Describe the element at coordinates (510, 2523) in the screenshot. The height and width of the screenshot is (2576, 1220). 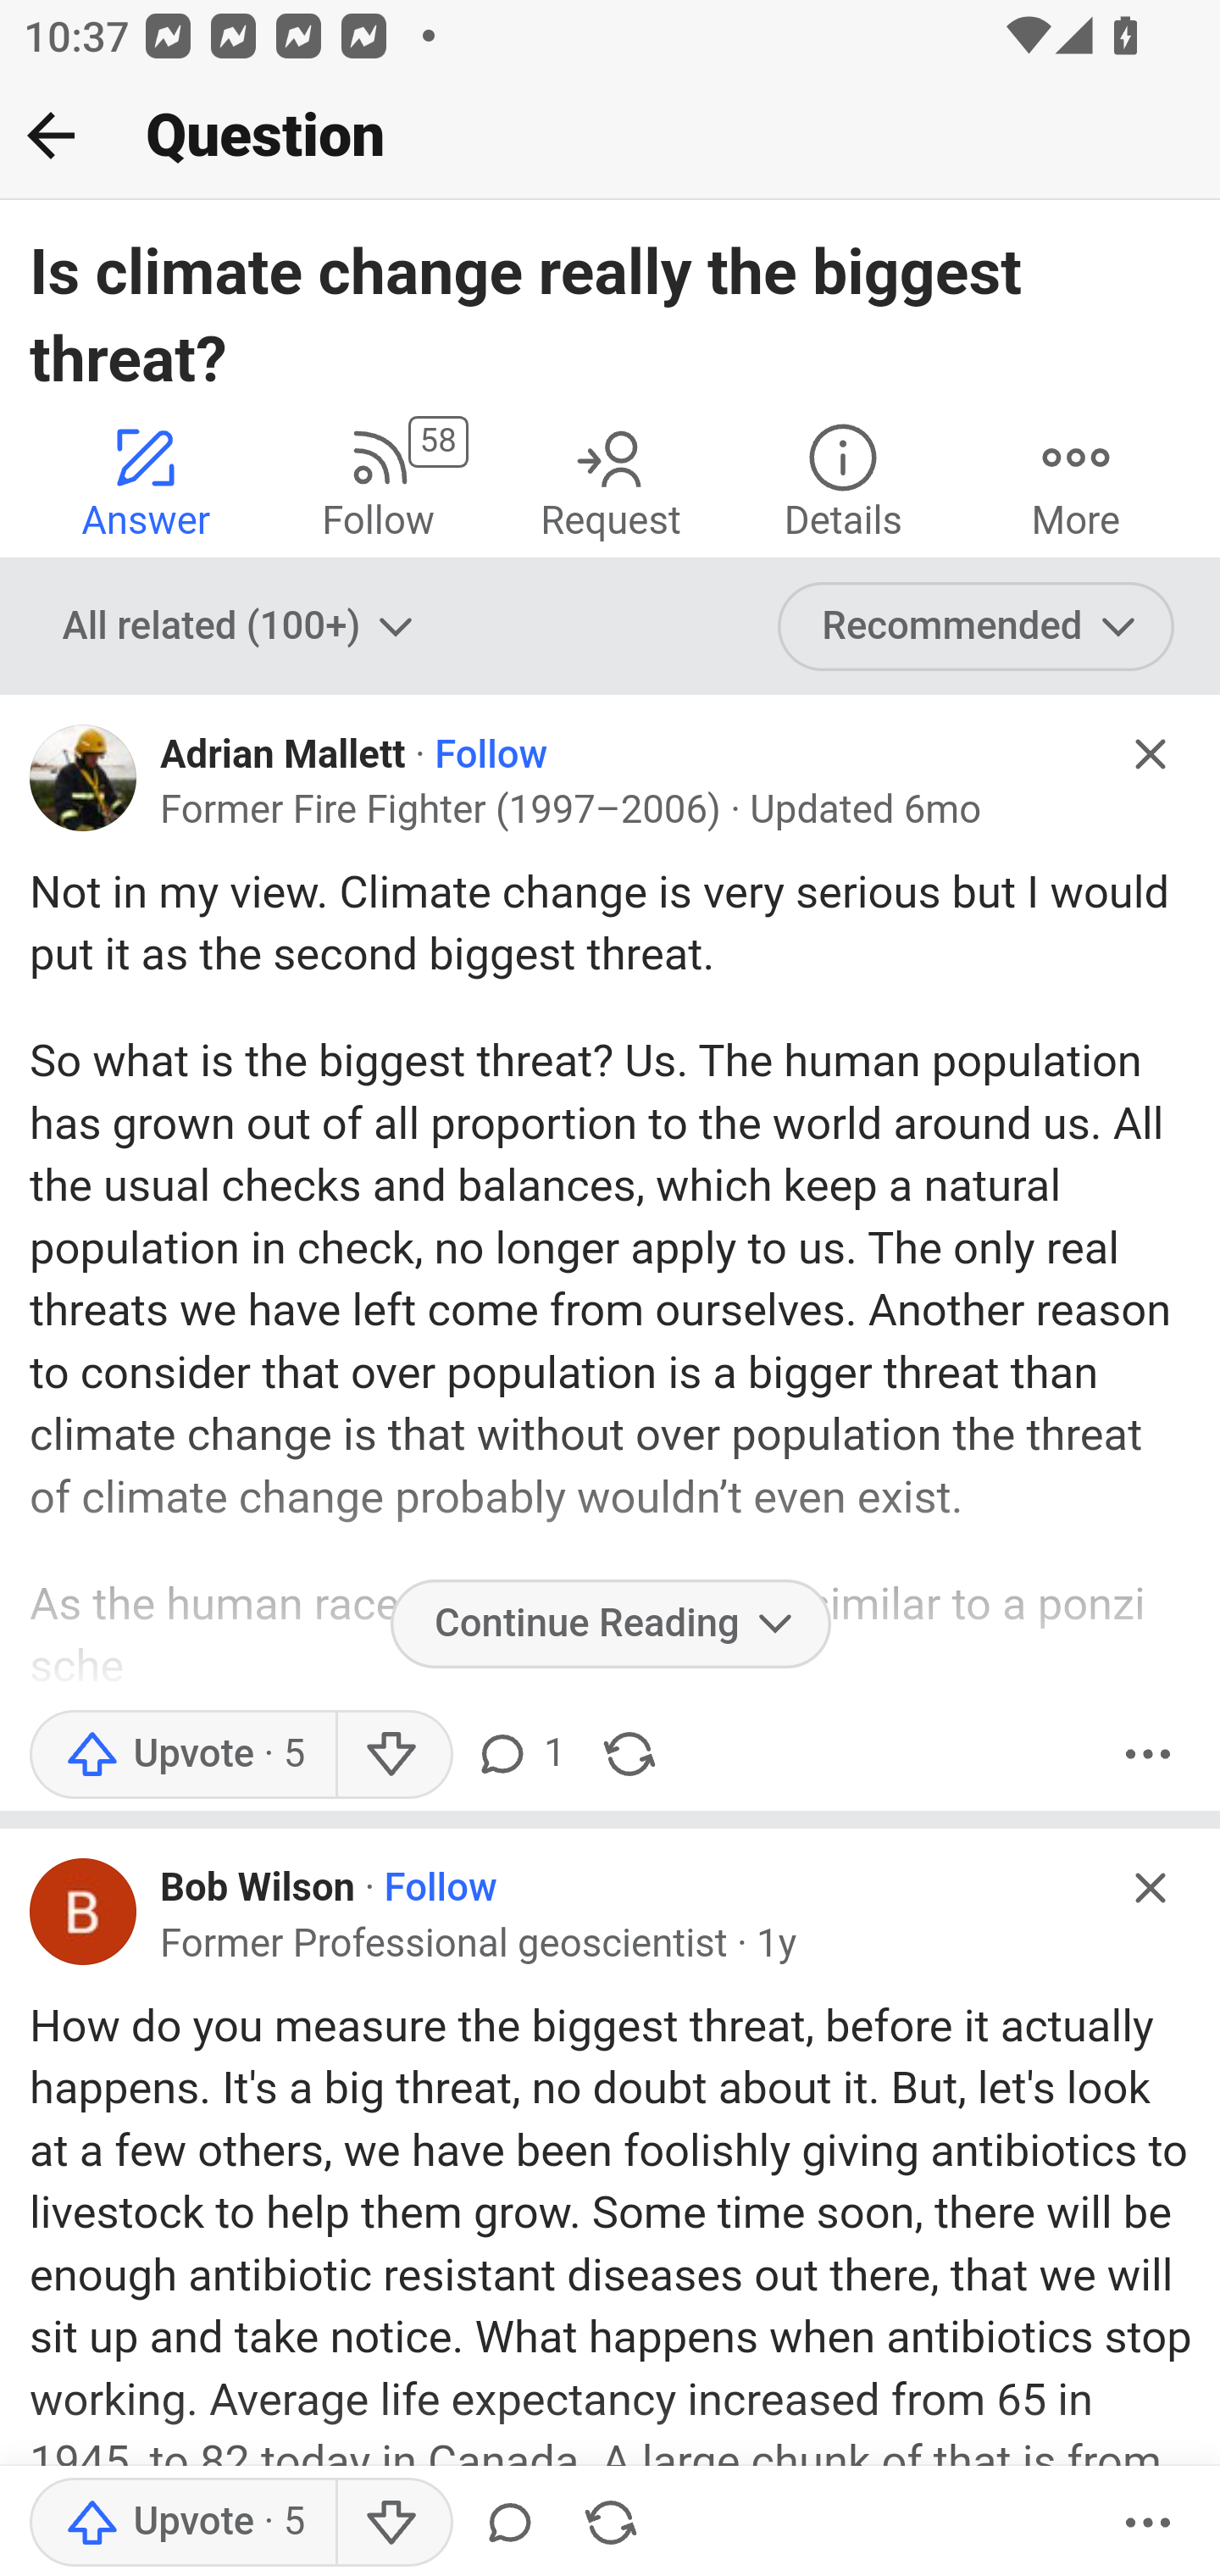
I see `Comment` at that location.